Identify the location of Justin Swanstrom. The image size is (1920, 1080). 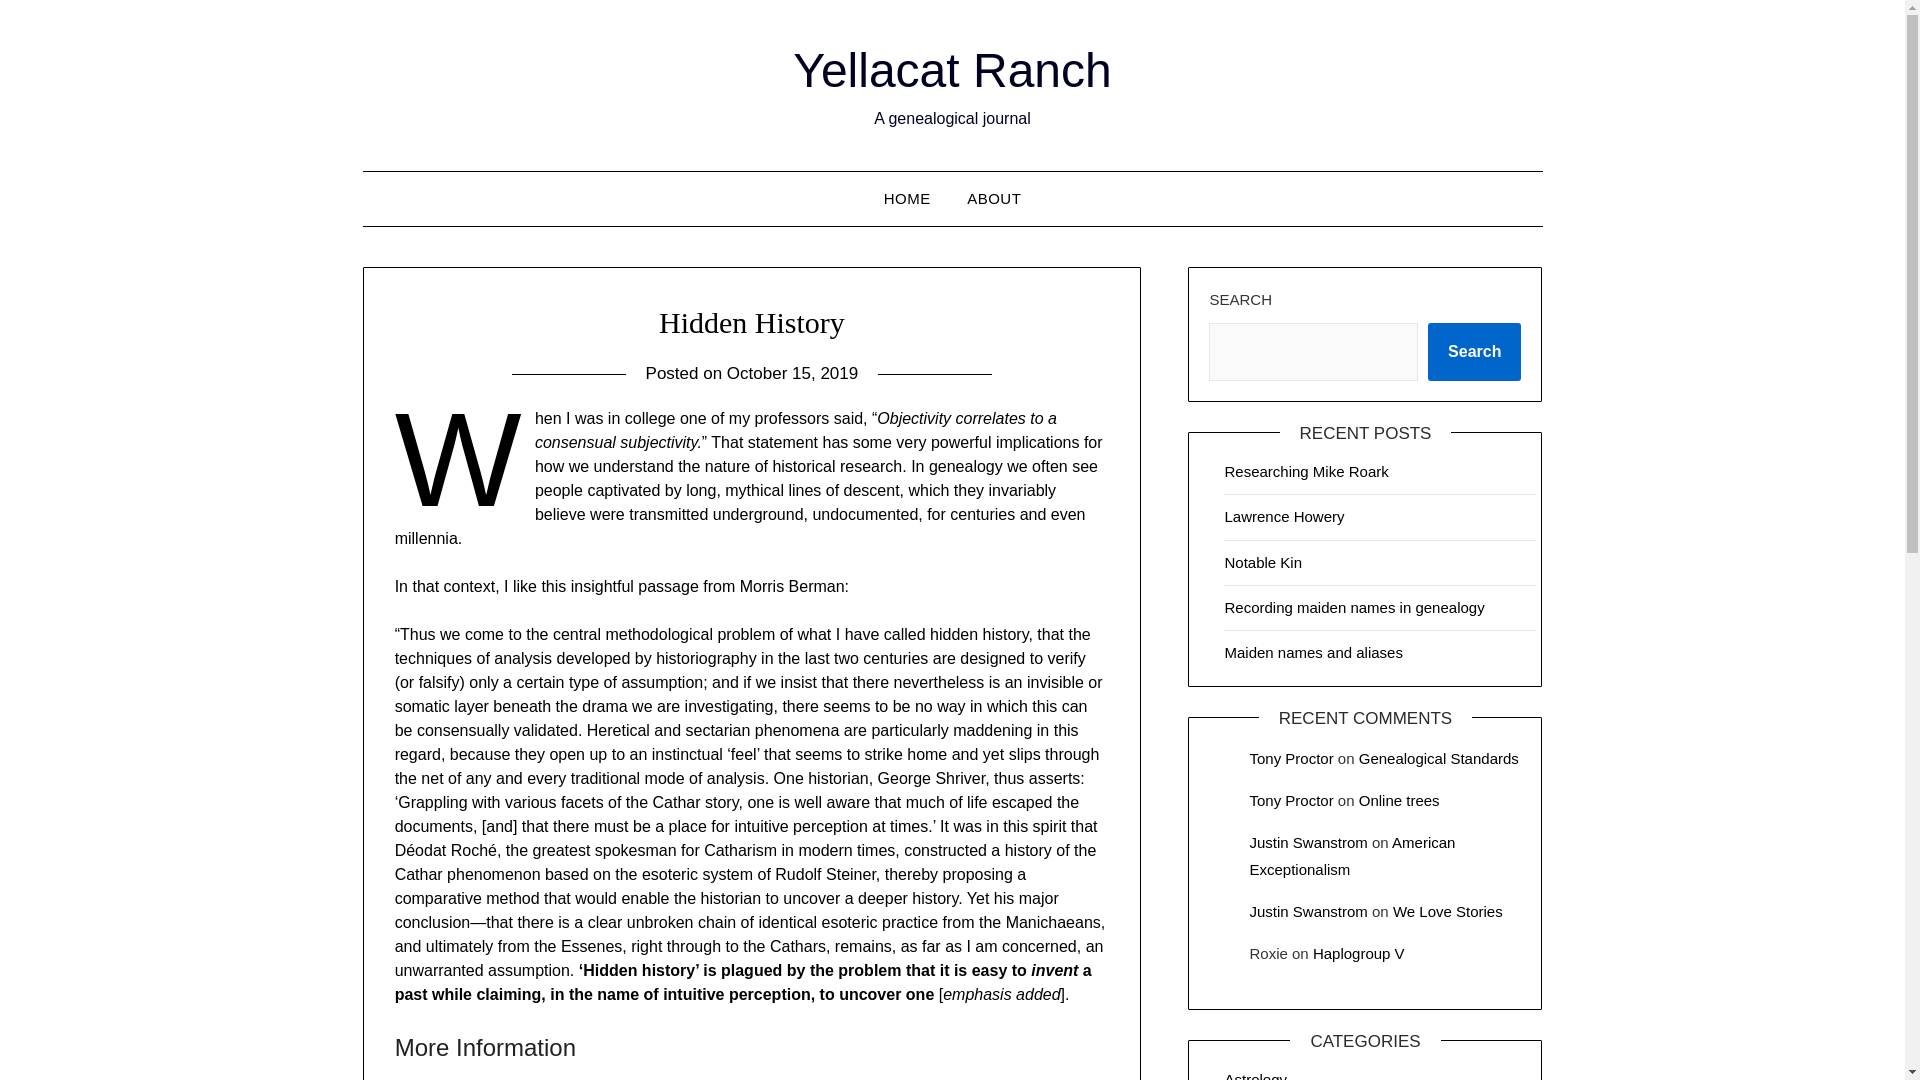
(1308, 911).